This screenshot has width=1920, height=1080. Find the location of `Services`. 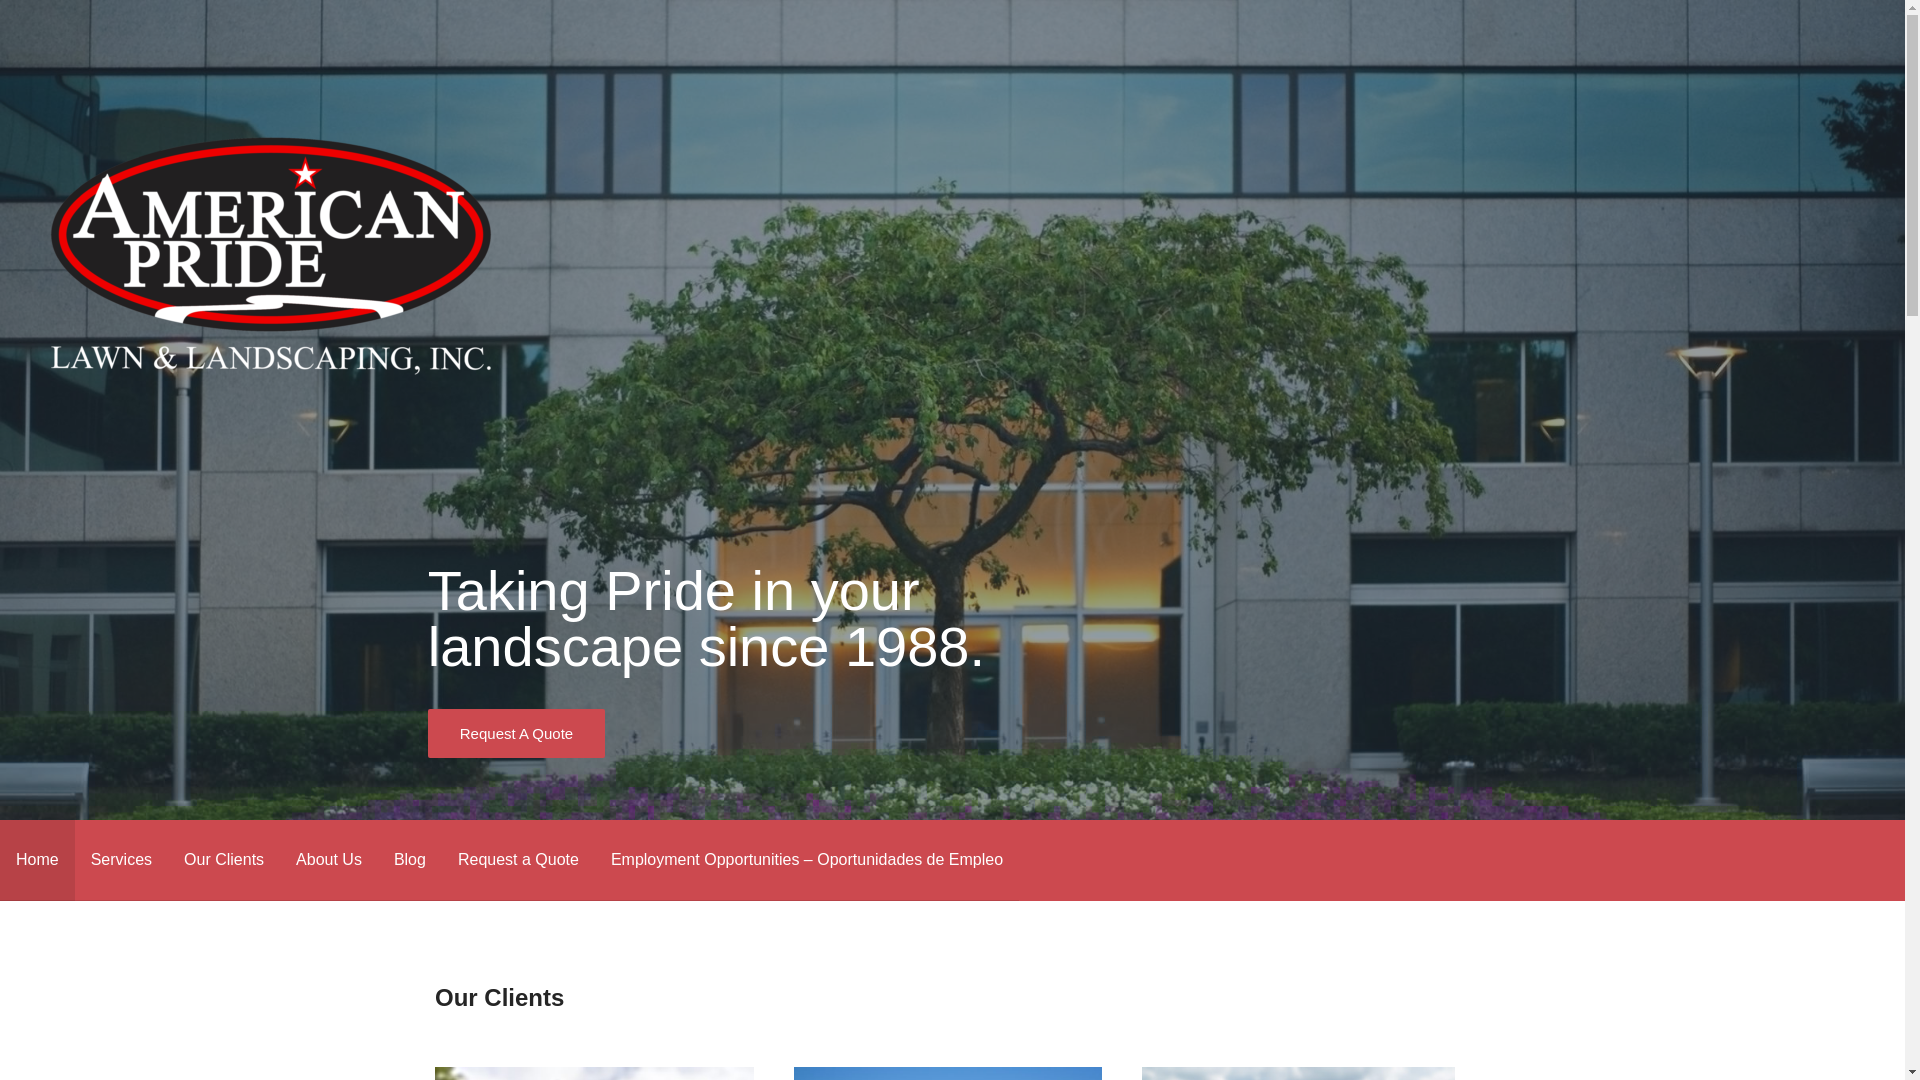

Services is located at coordinates (121, 860).